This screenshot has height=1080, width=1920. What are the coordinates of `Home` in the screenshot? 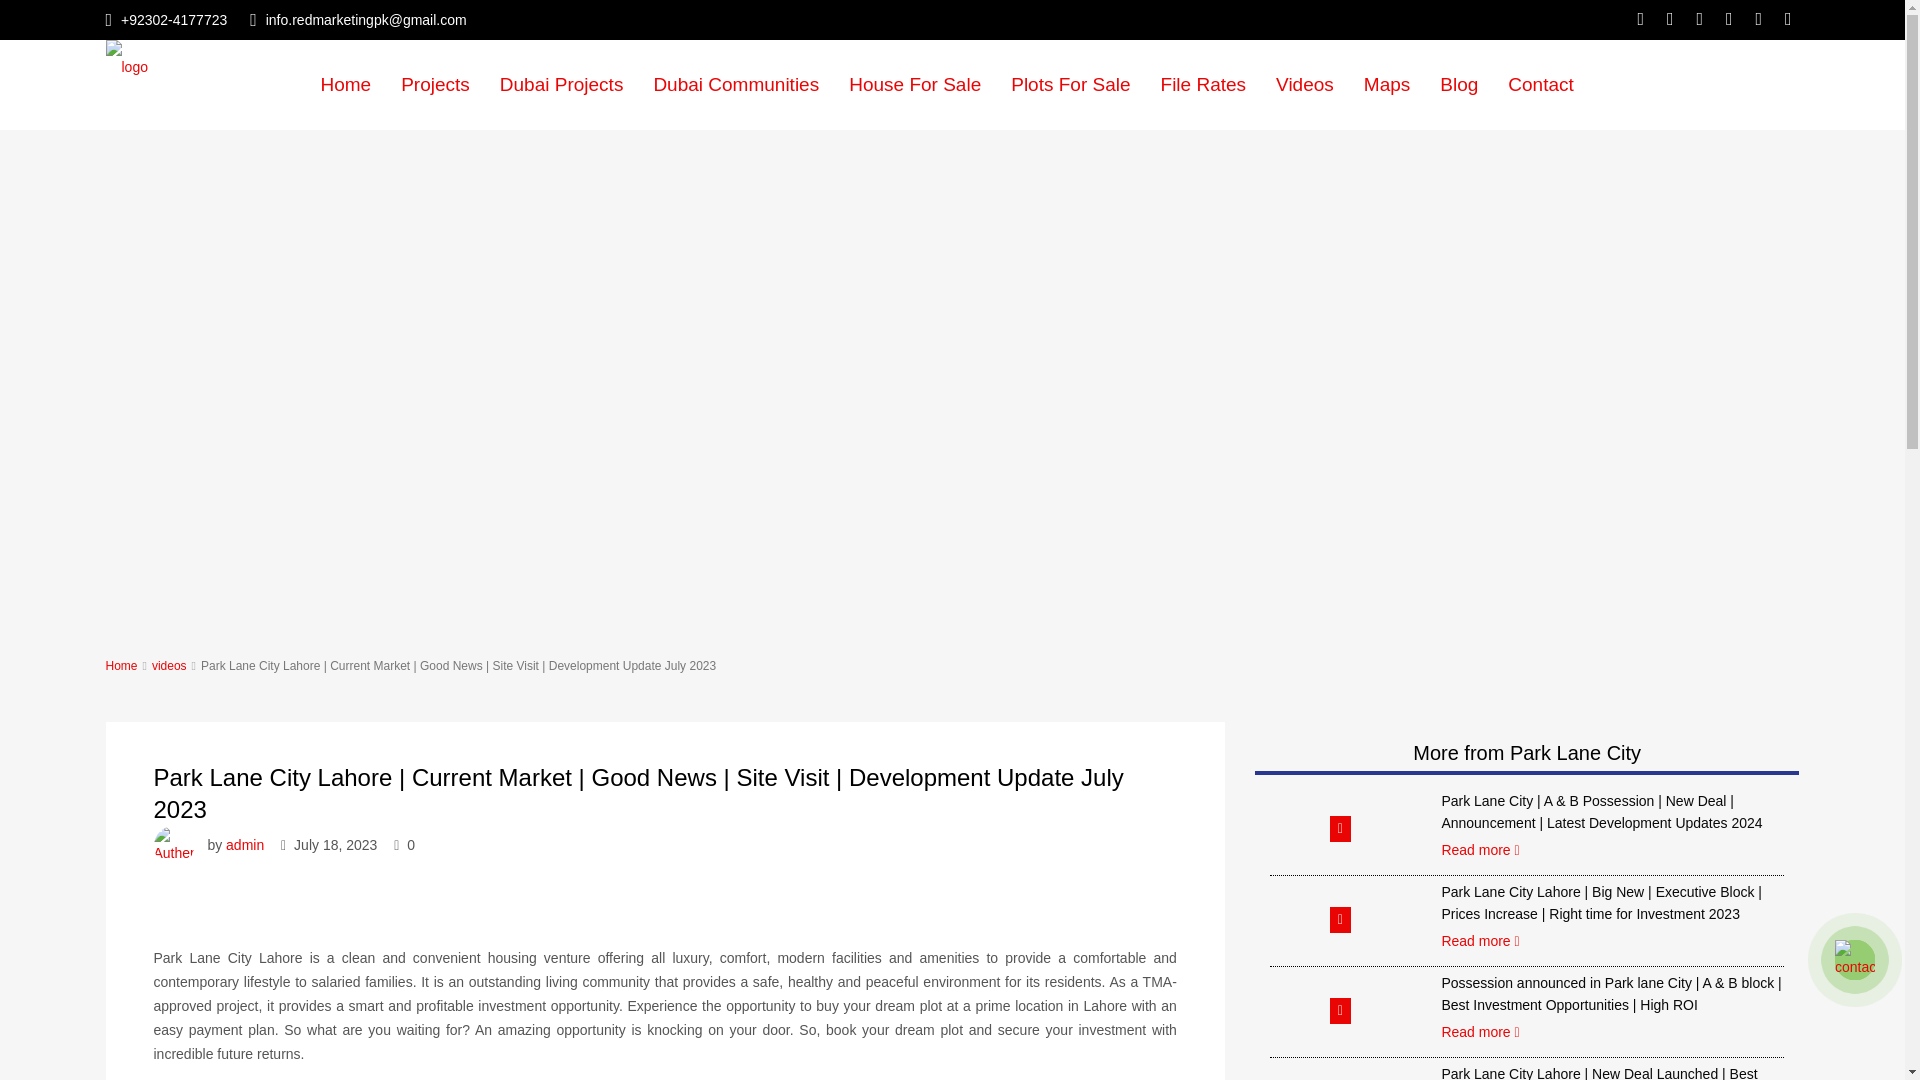 It's located at (346, 84).